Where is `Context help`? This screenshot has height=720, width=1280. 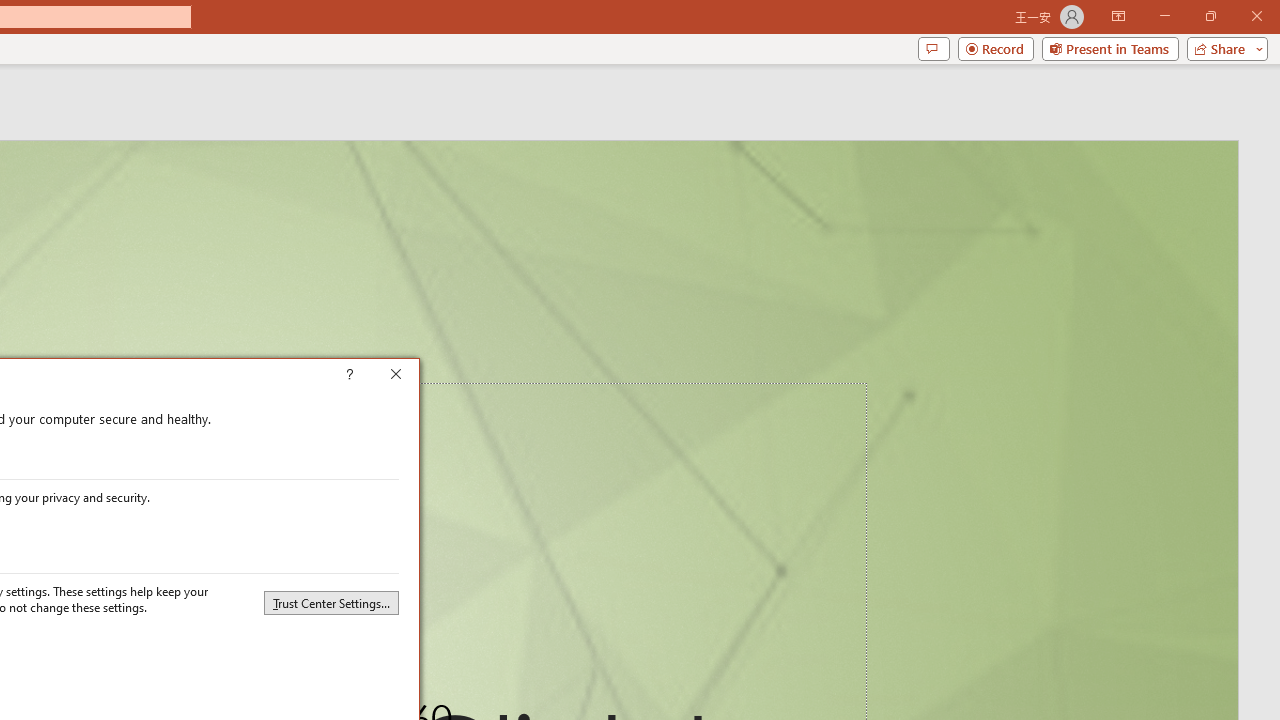
Context help is located at coordinates (378, 376).